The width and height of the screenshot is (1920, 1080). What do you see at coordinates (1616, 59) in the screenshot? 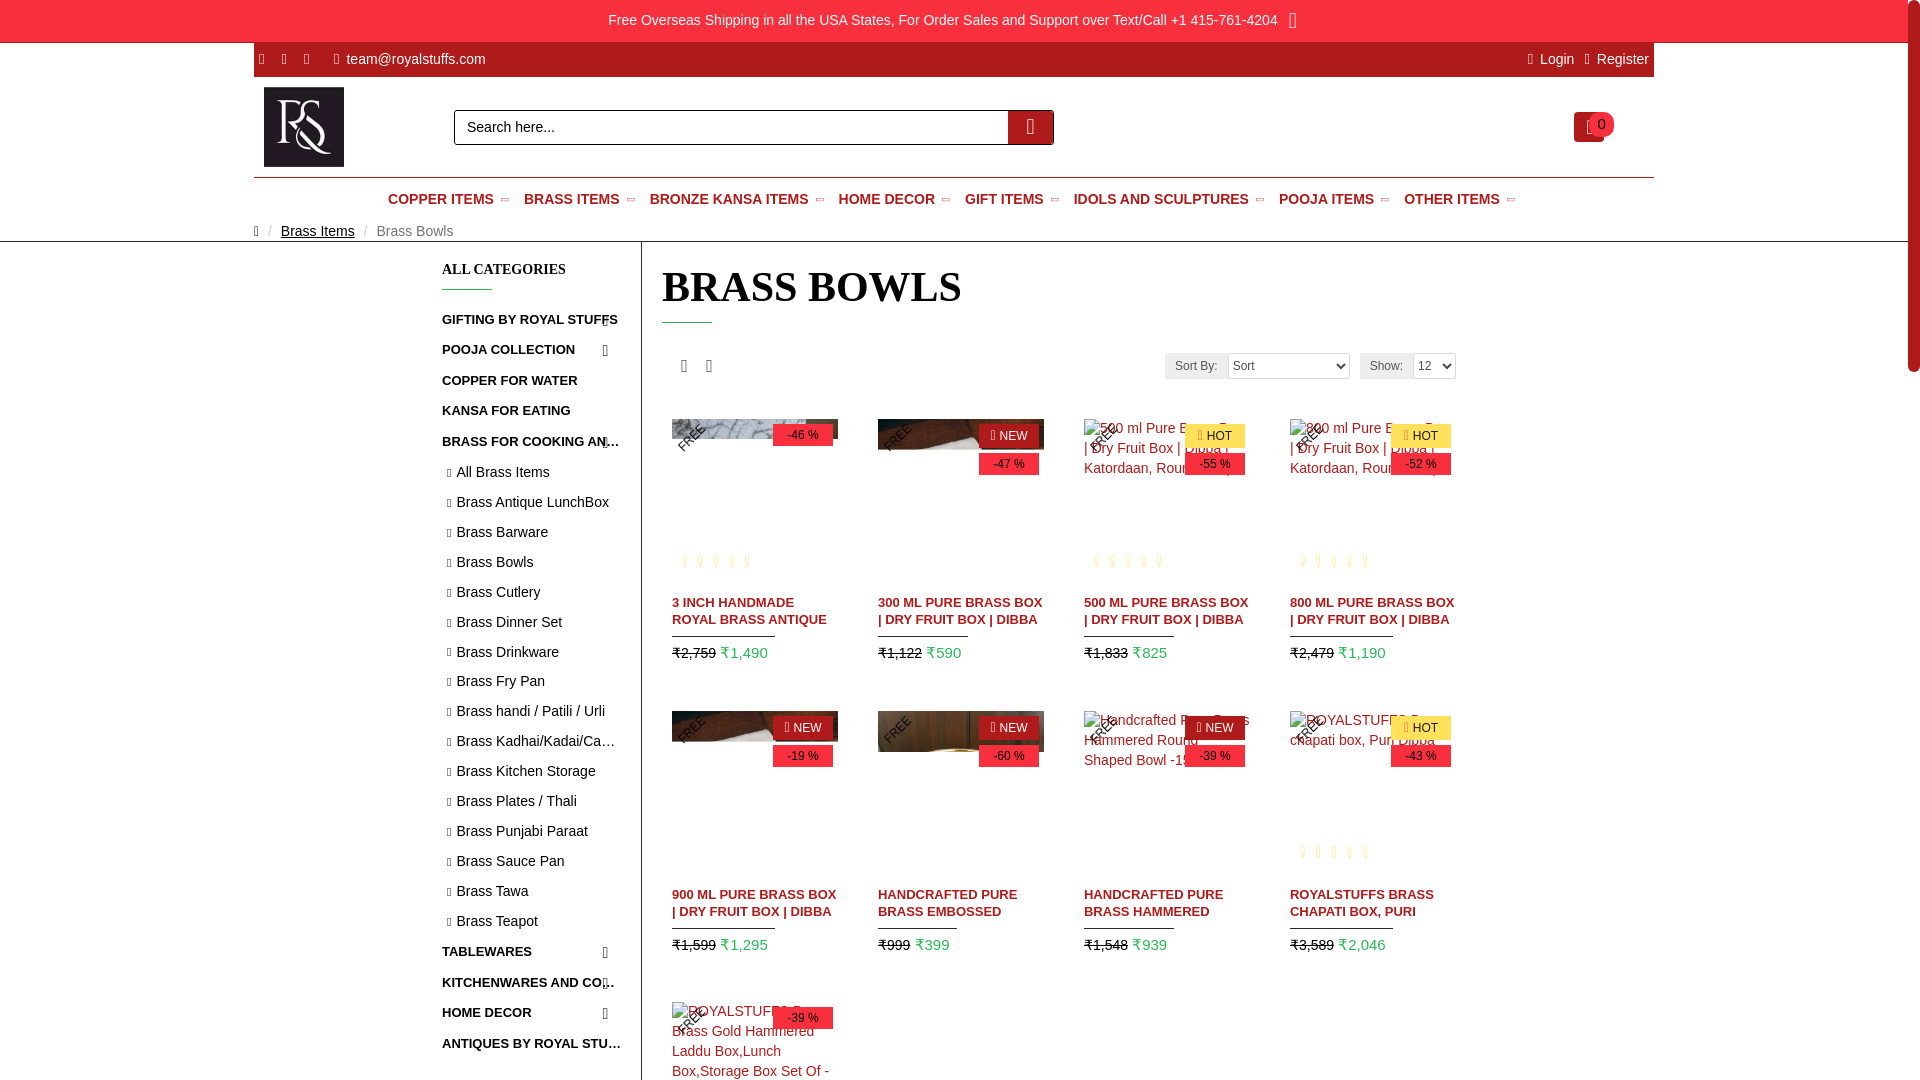
I see `Register` at bounding box center [1616, 59].